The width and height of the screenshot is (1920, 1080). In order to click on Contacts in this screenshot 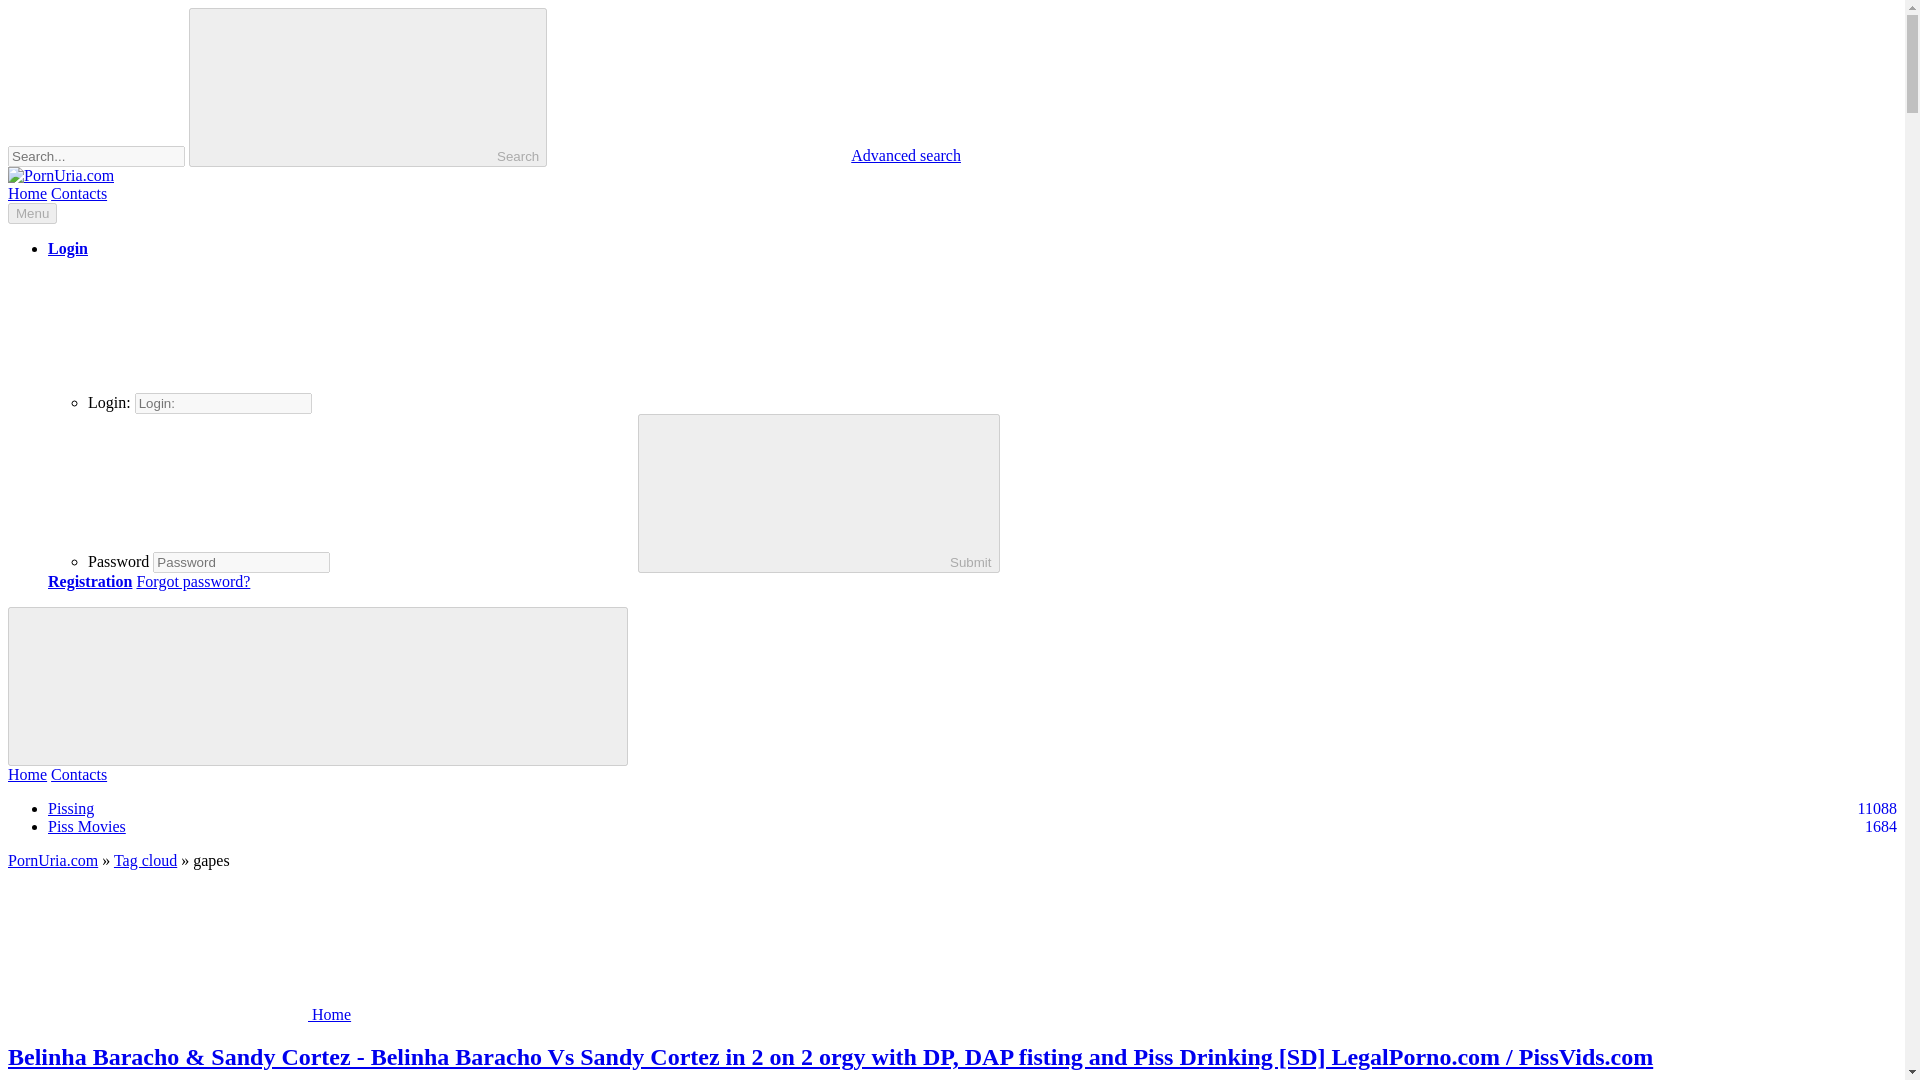, I will do `click(79, 192)`.